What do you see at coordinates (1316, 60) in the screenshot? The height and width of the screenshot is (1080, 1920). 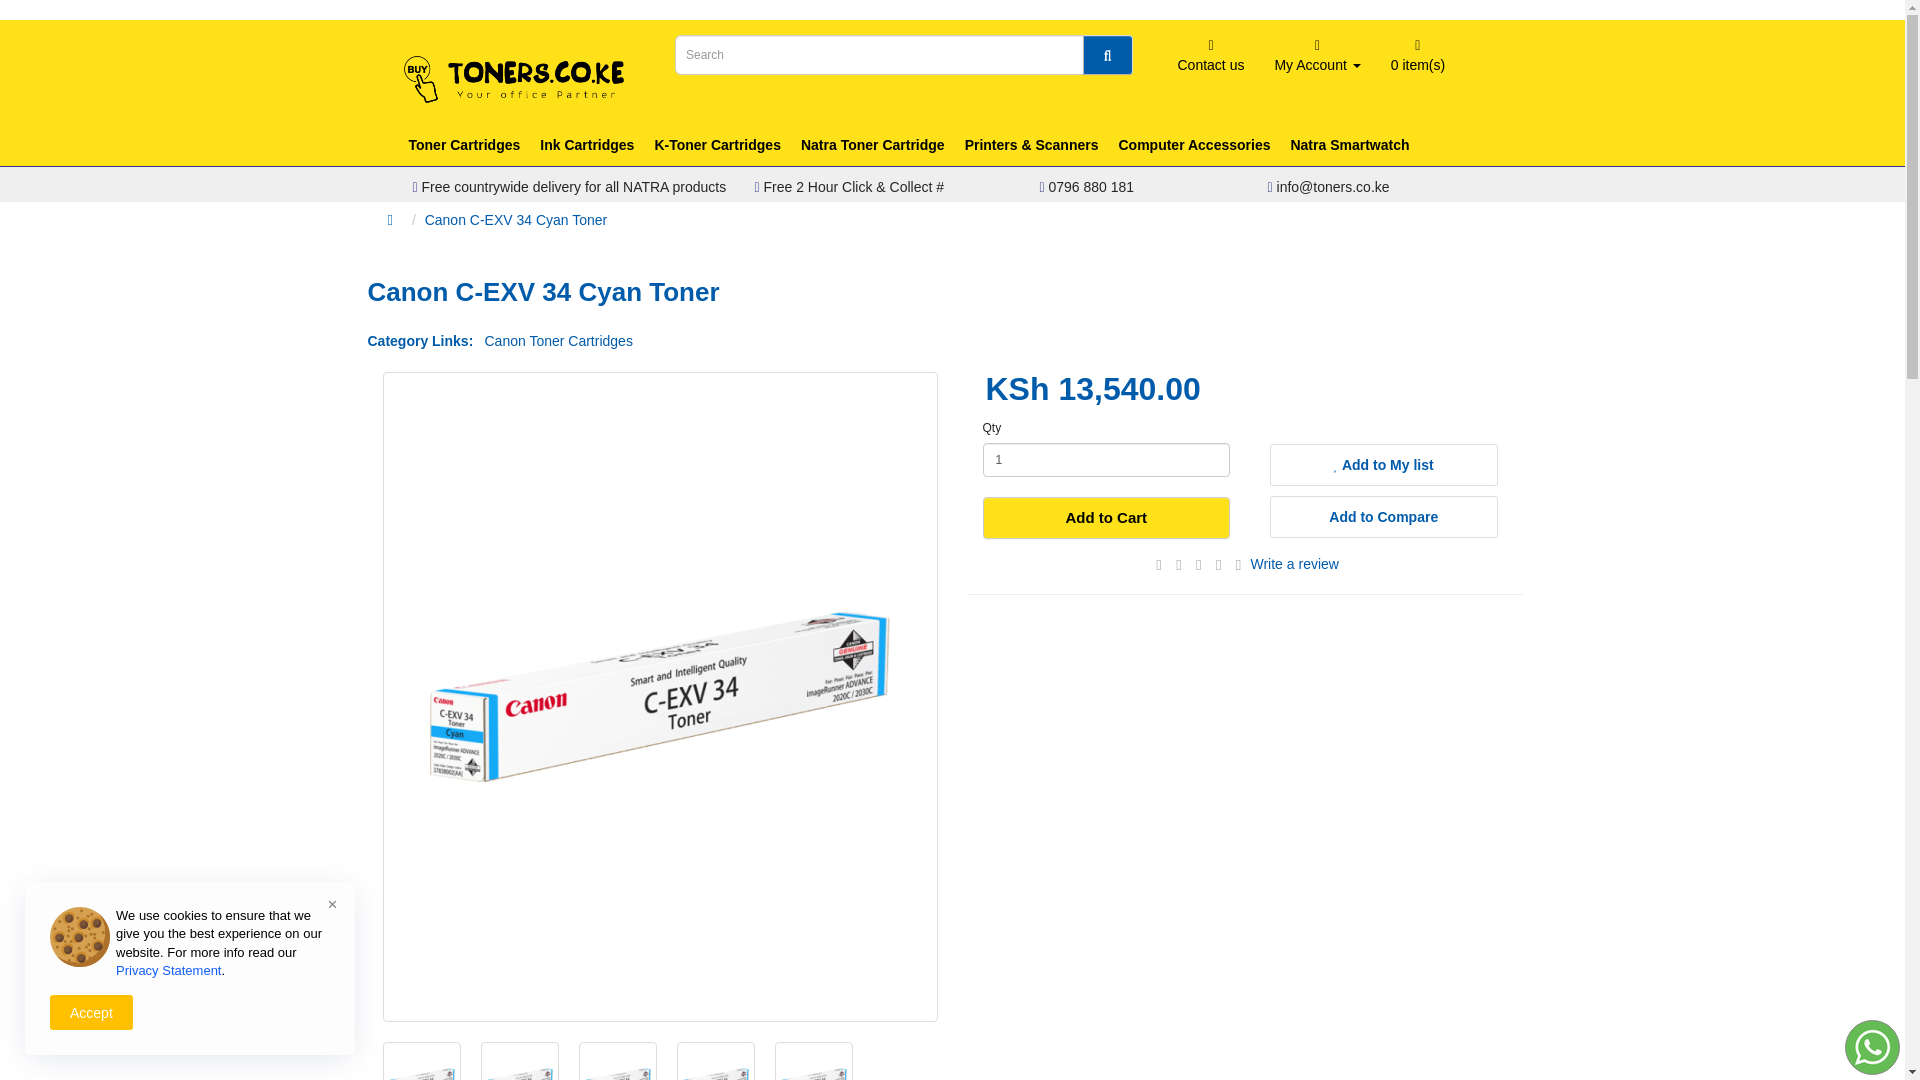 I see `My Account` at bounding box center [1316, 60].